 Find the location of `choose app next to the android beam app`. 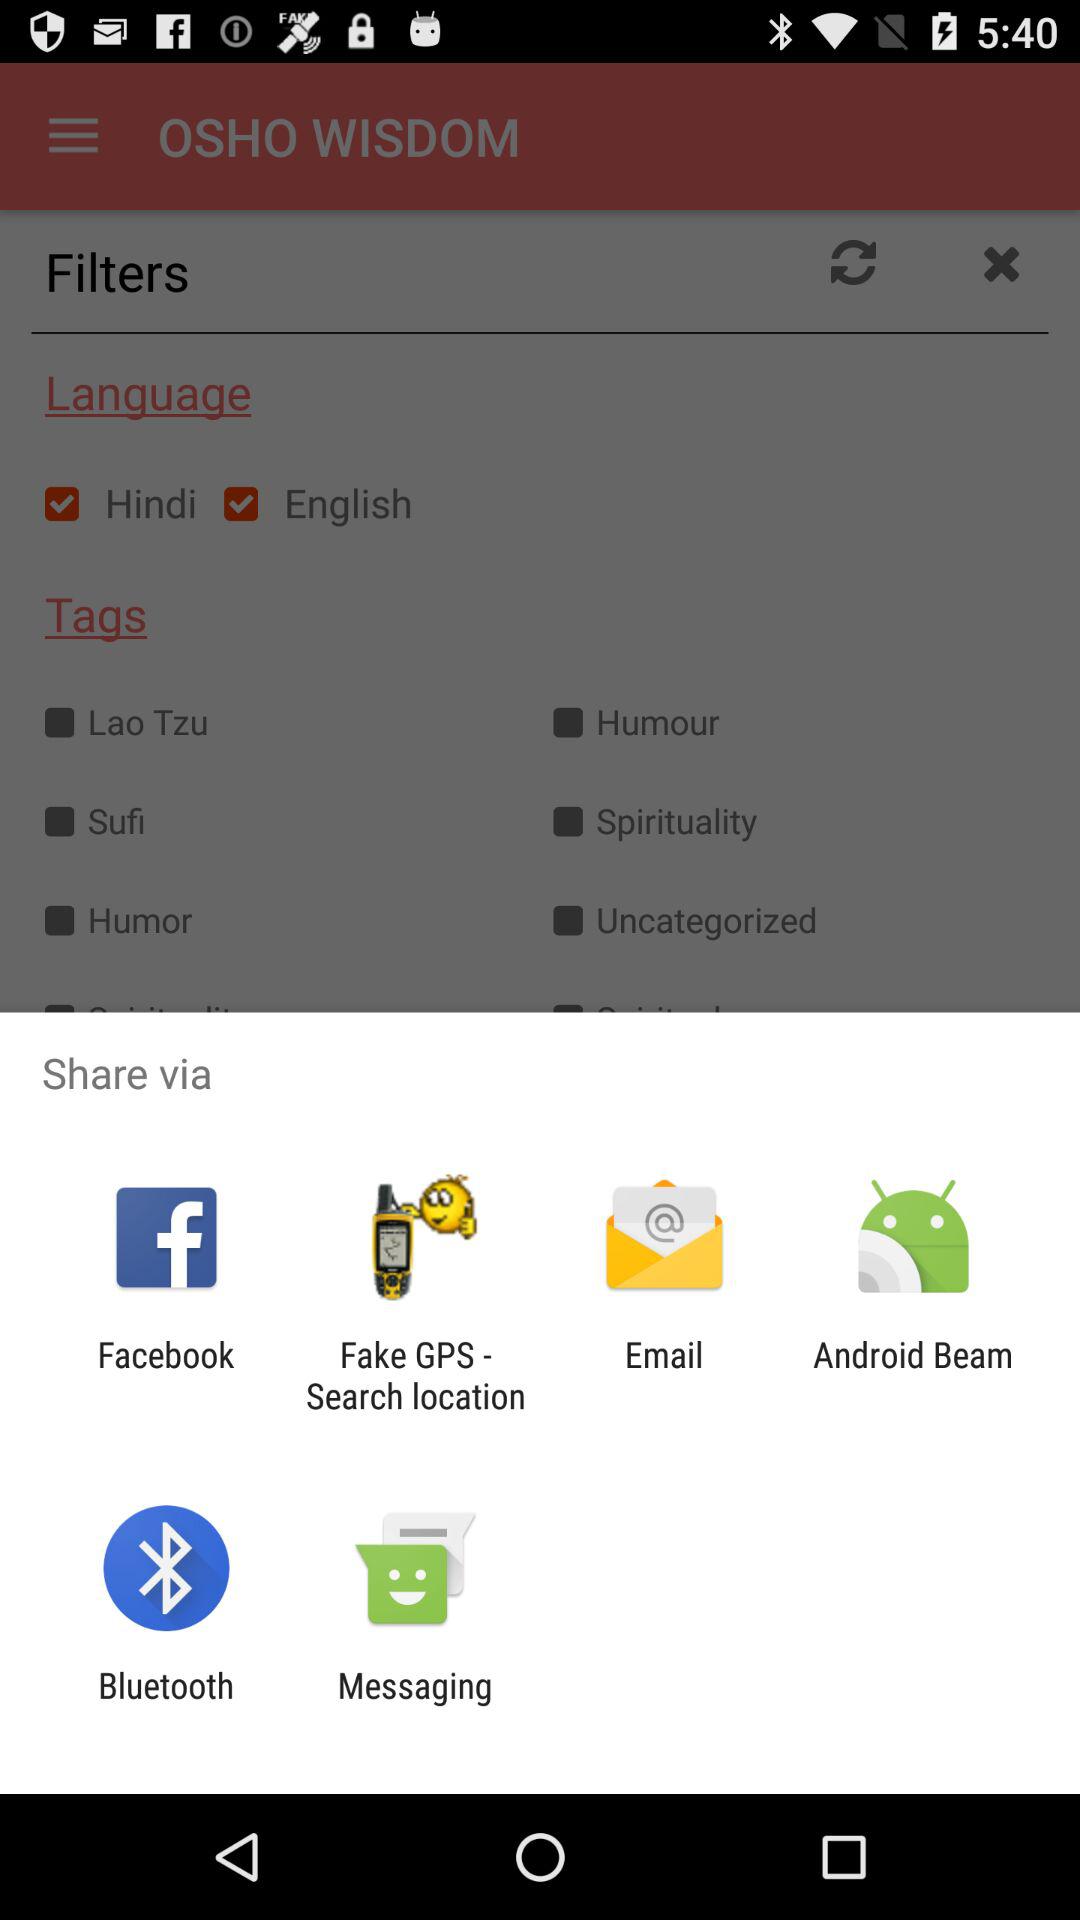

choose app next to the android beam app is located at coordinates (664, 1375).